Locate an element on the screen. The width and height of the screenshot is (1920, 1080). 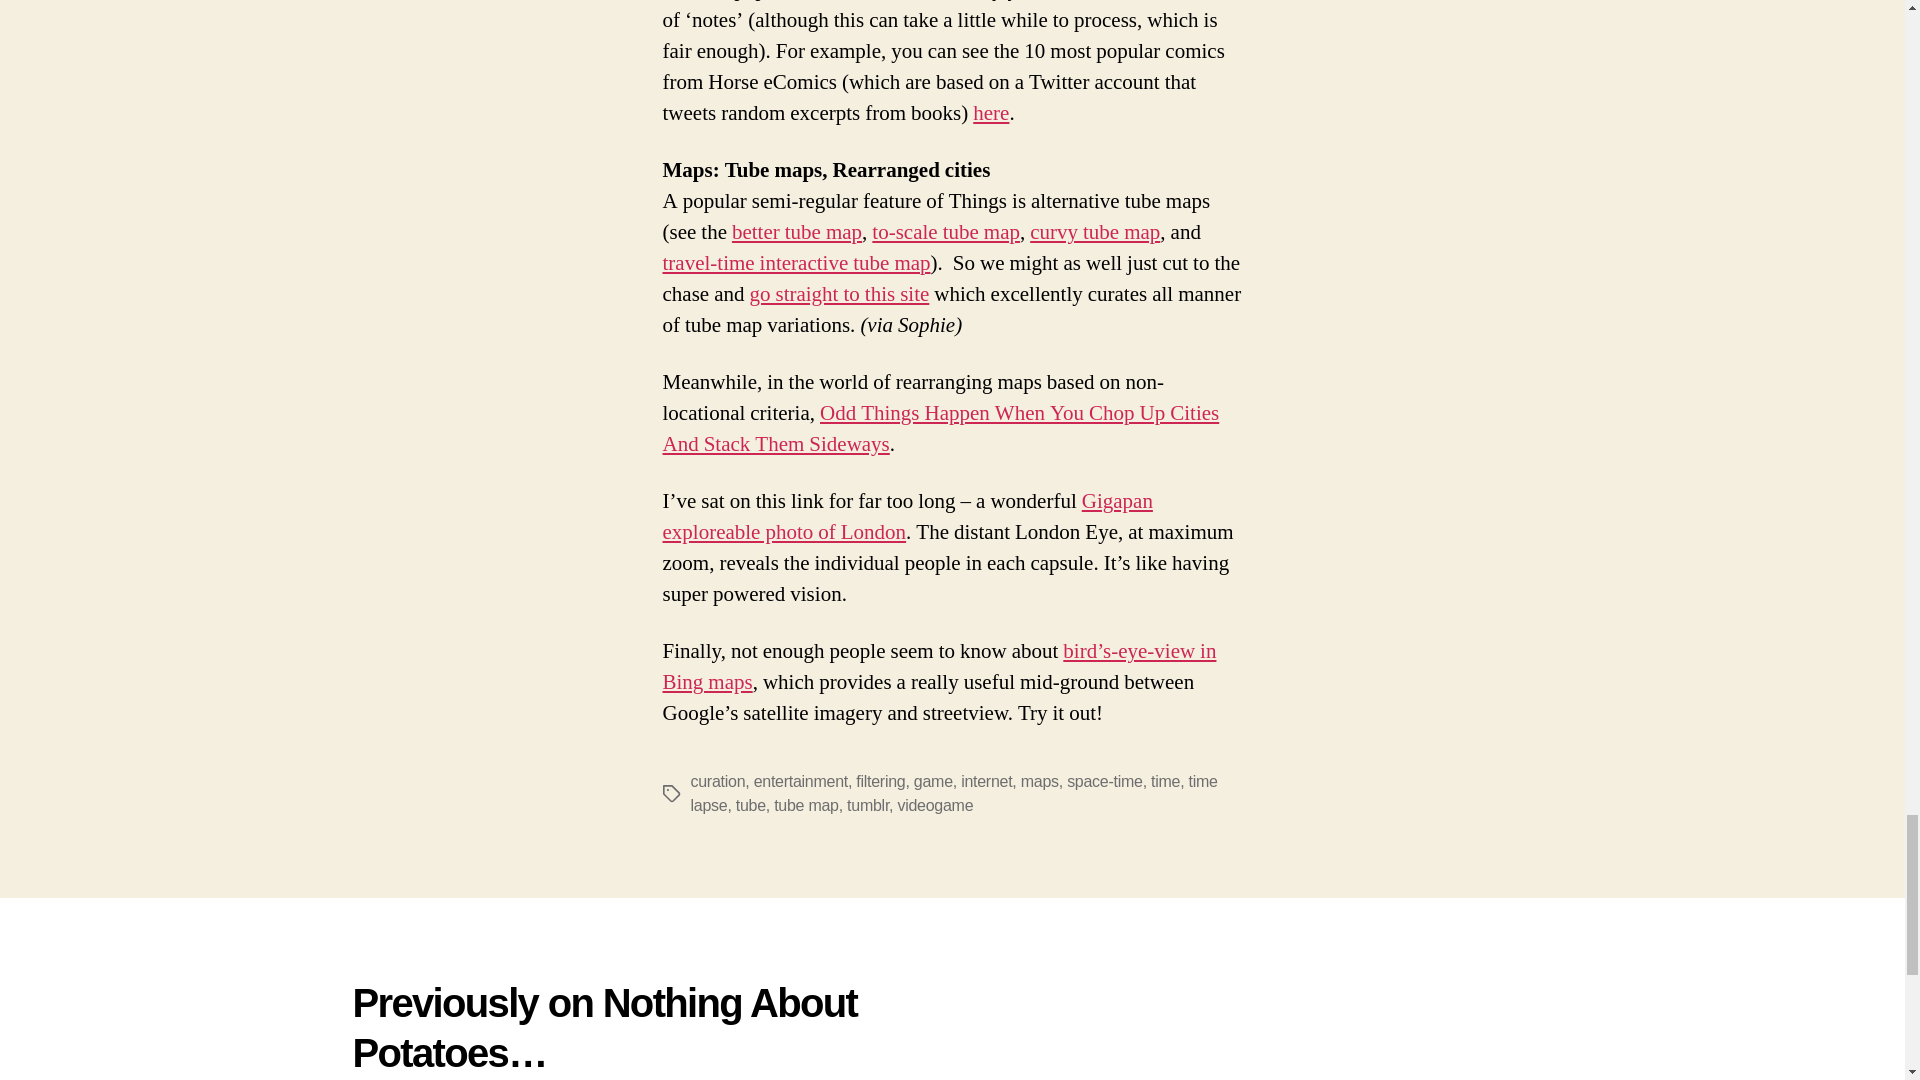
to-scale tube map is located at coordinates (945, 232).